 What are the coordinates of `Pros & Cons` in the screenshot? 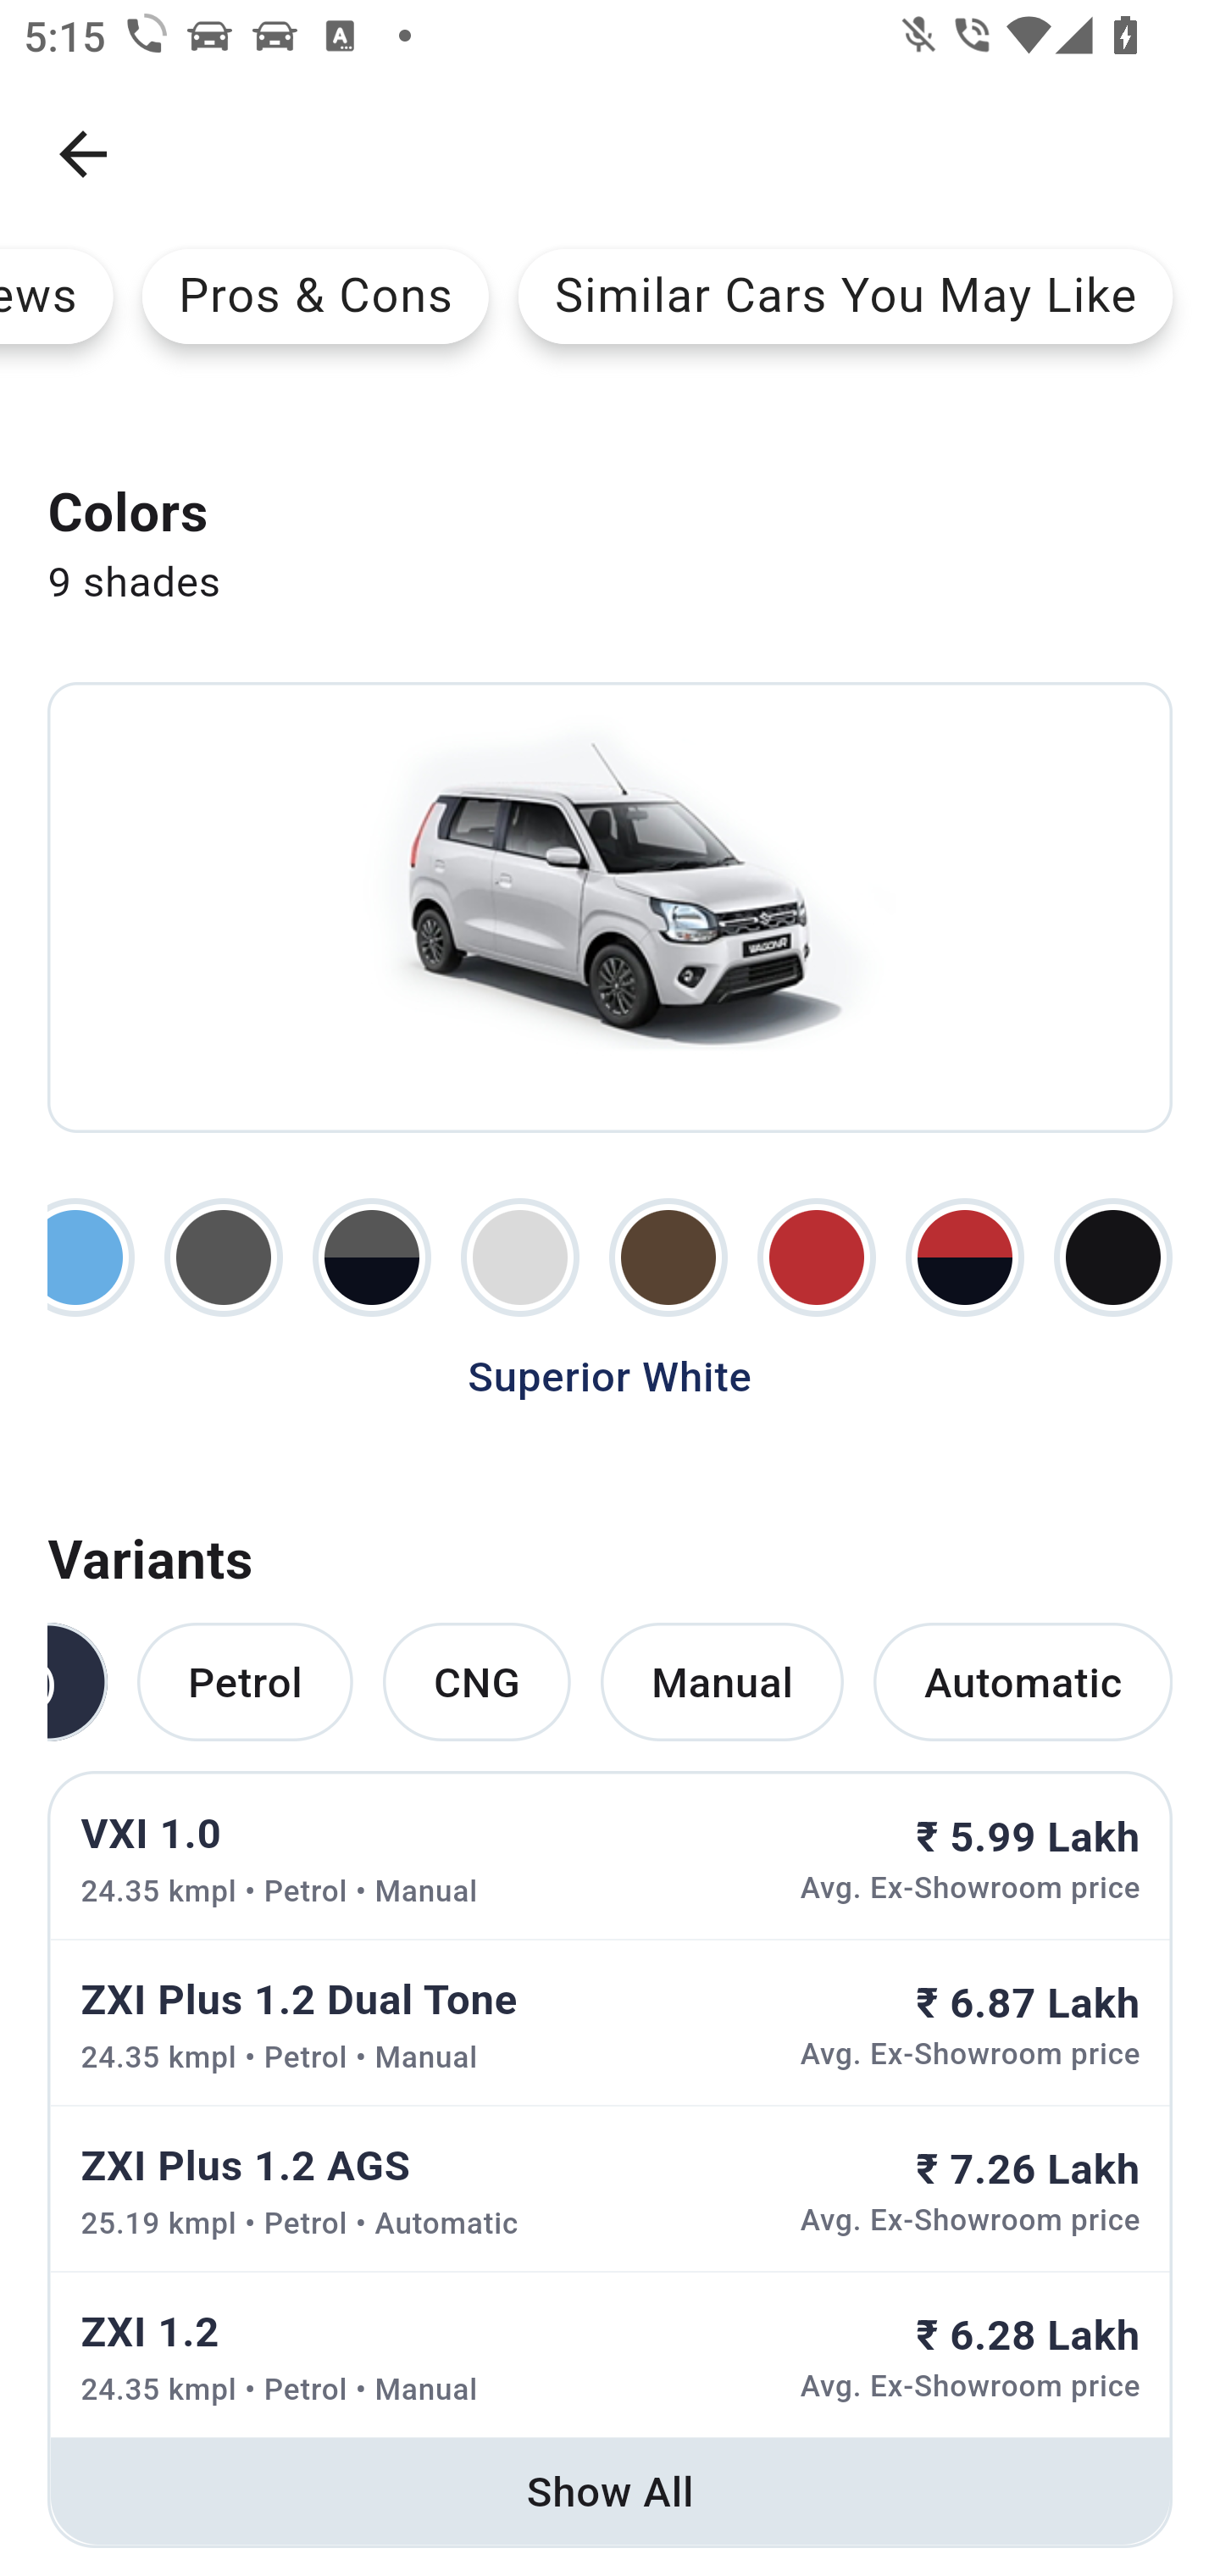 It's located at (315, 296).